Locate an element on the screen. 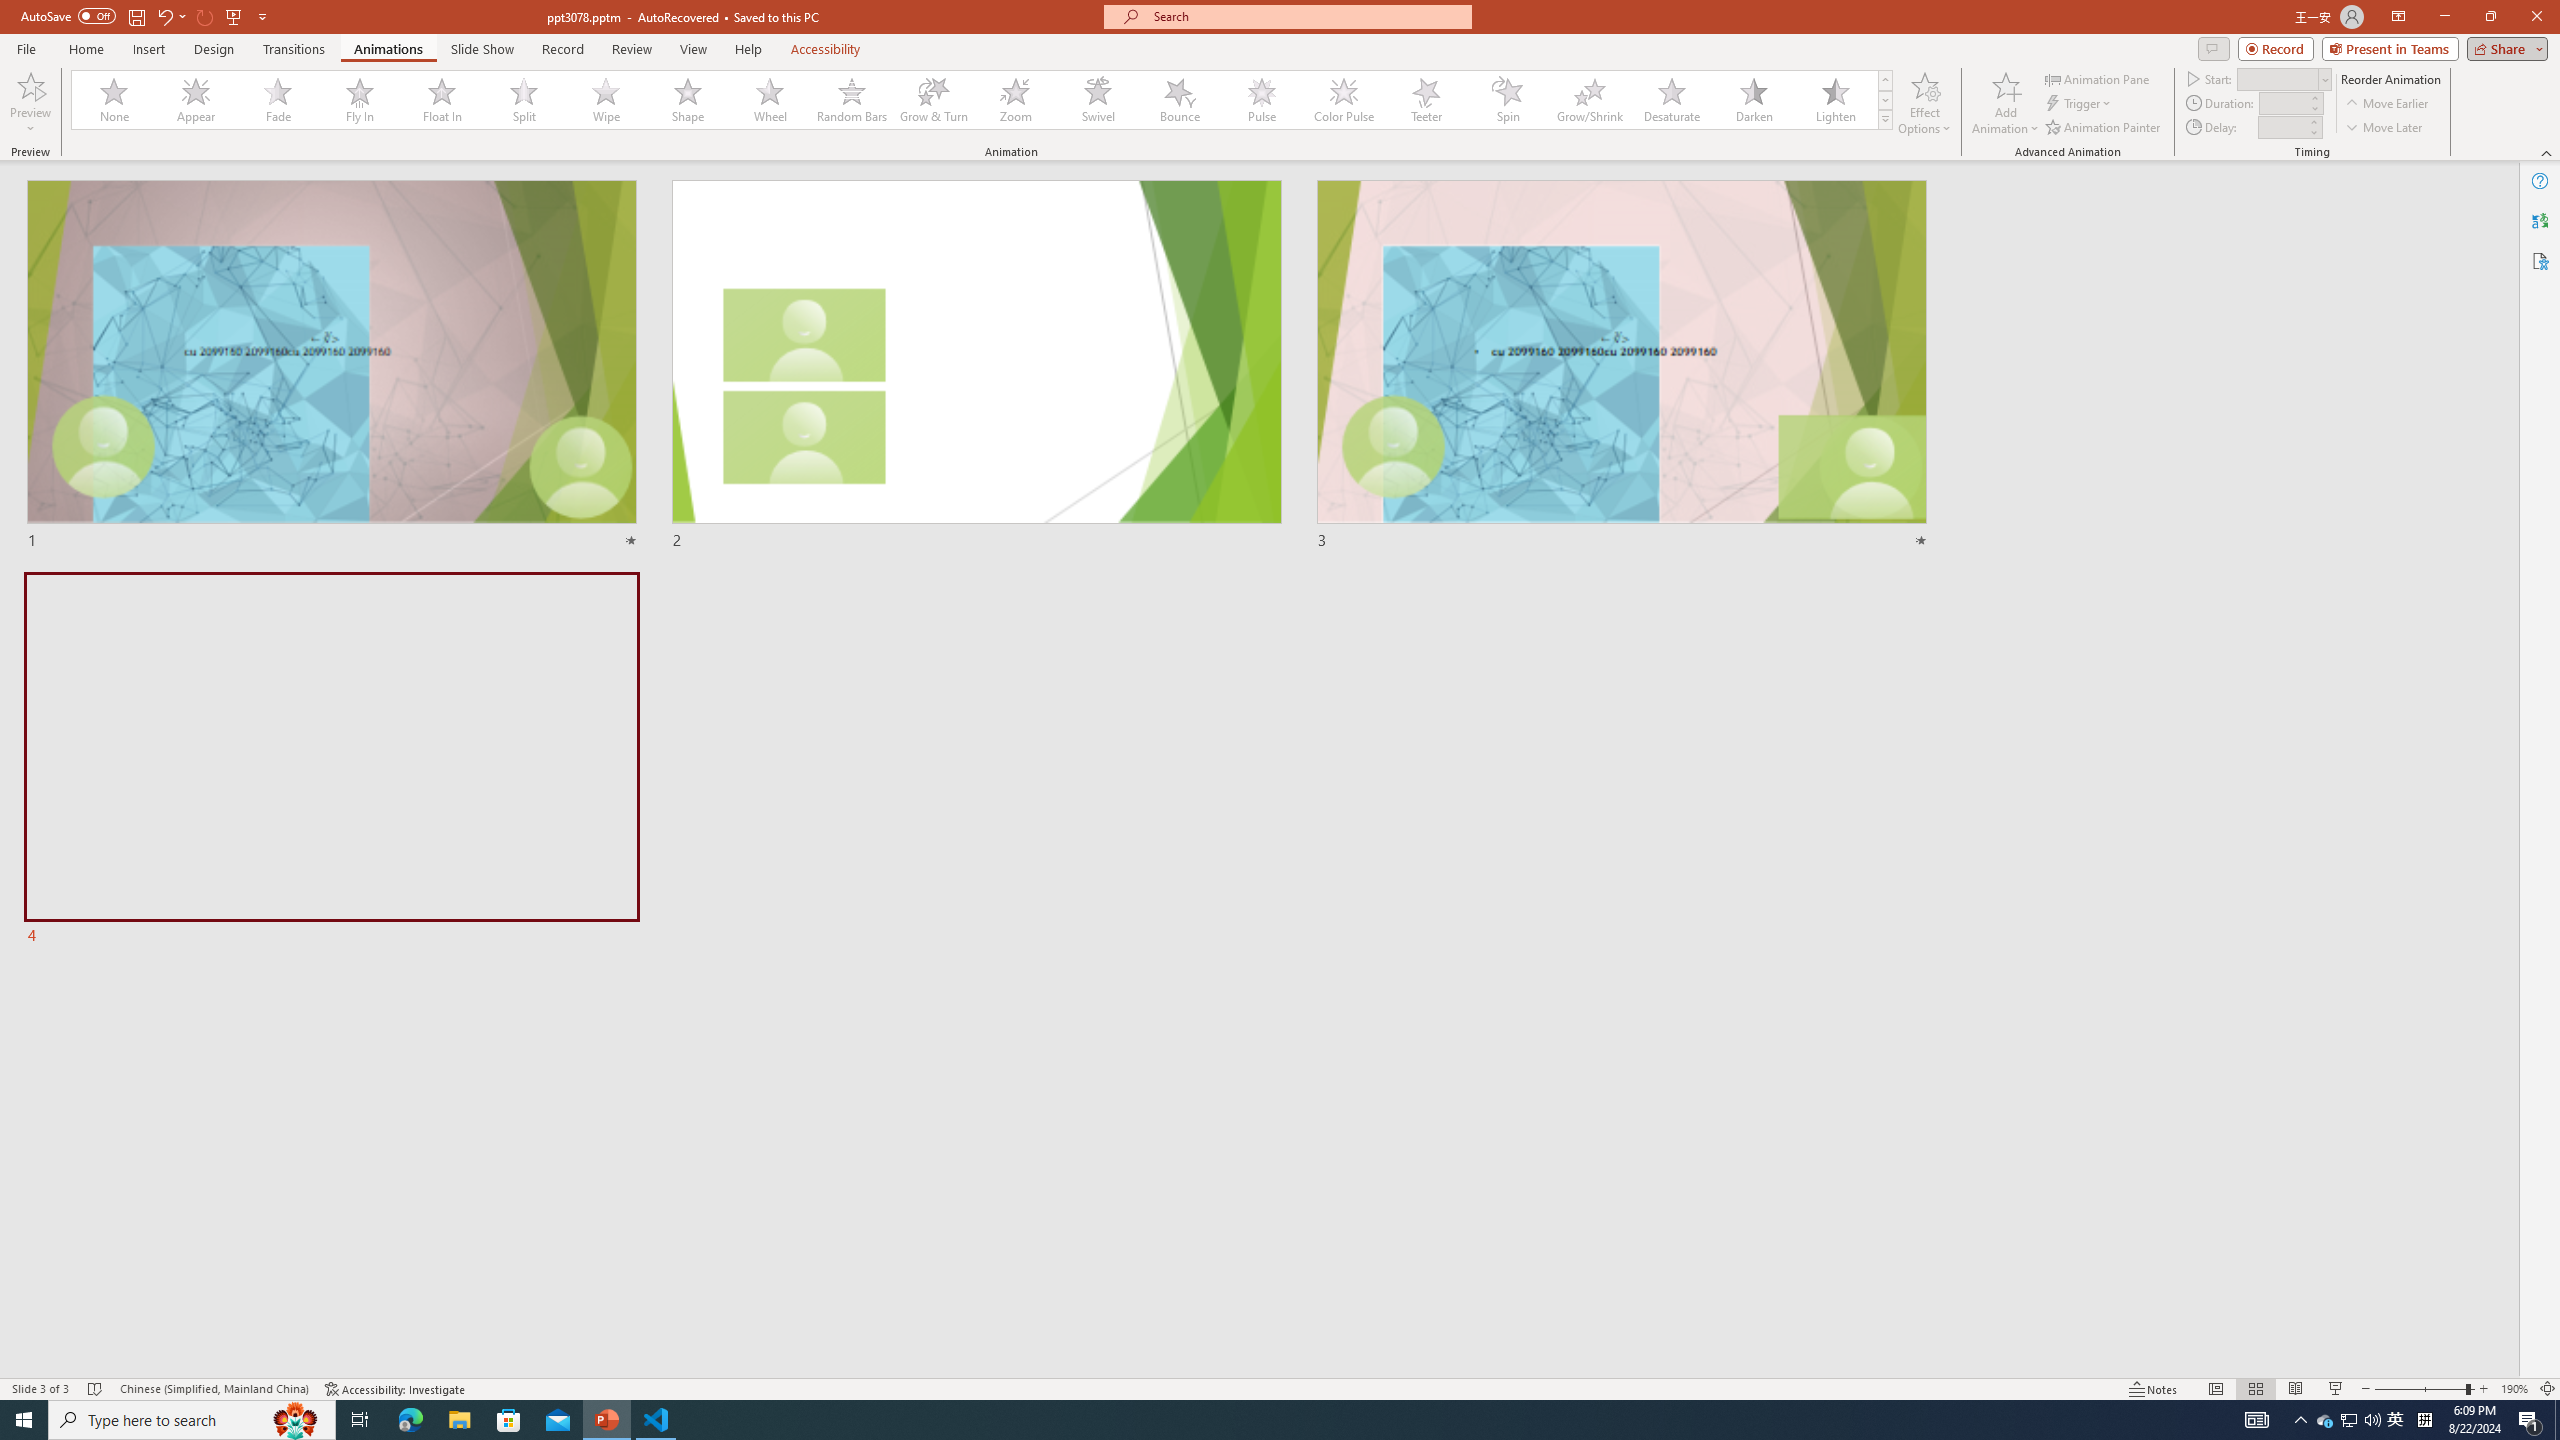  Swivel is located at coordinates (1098, 100).